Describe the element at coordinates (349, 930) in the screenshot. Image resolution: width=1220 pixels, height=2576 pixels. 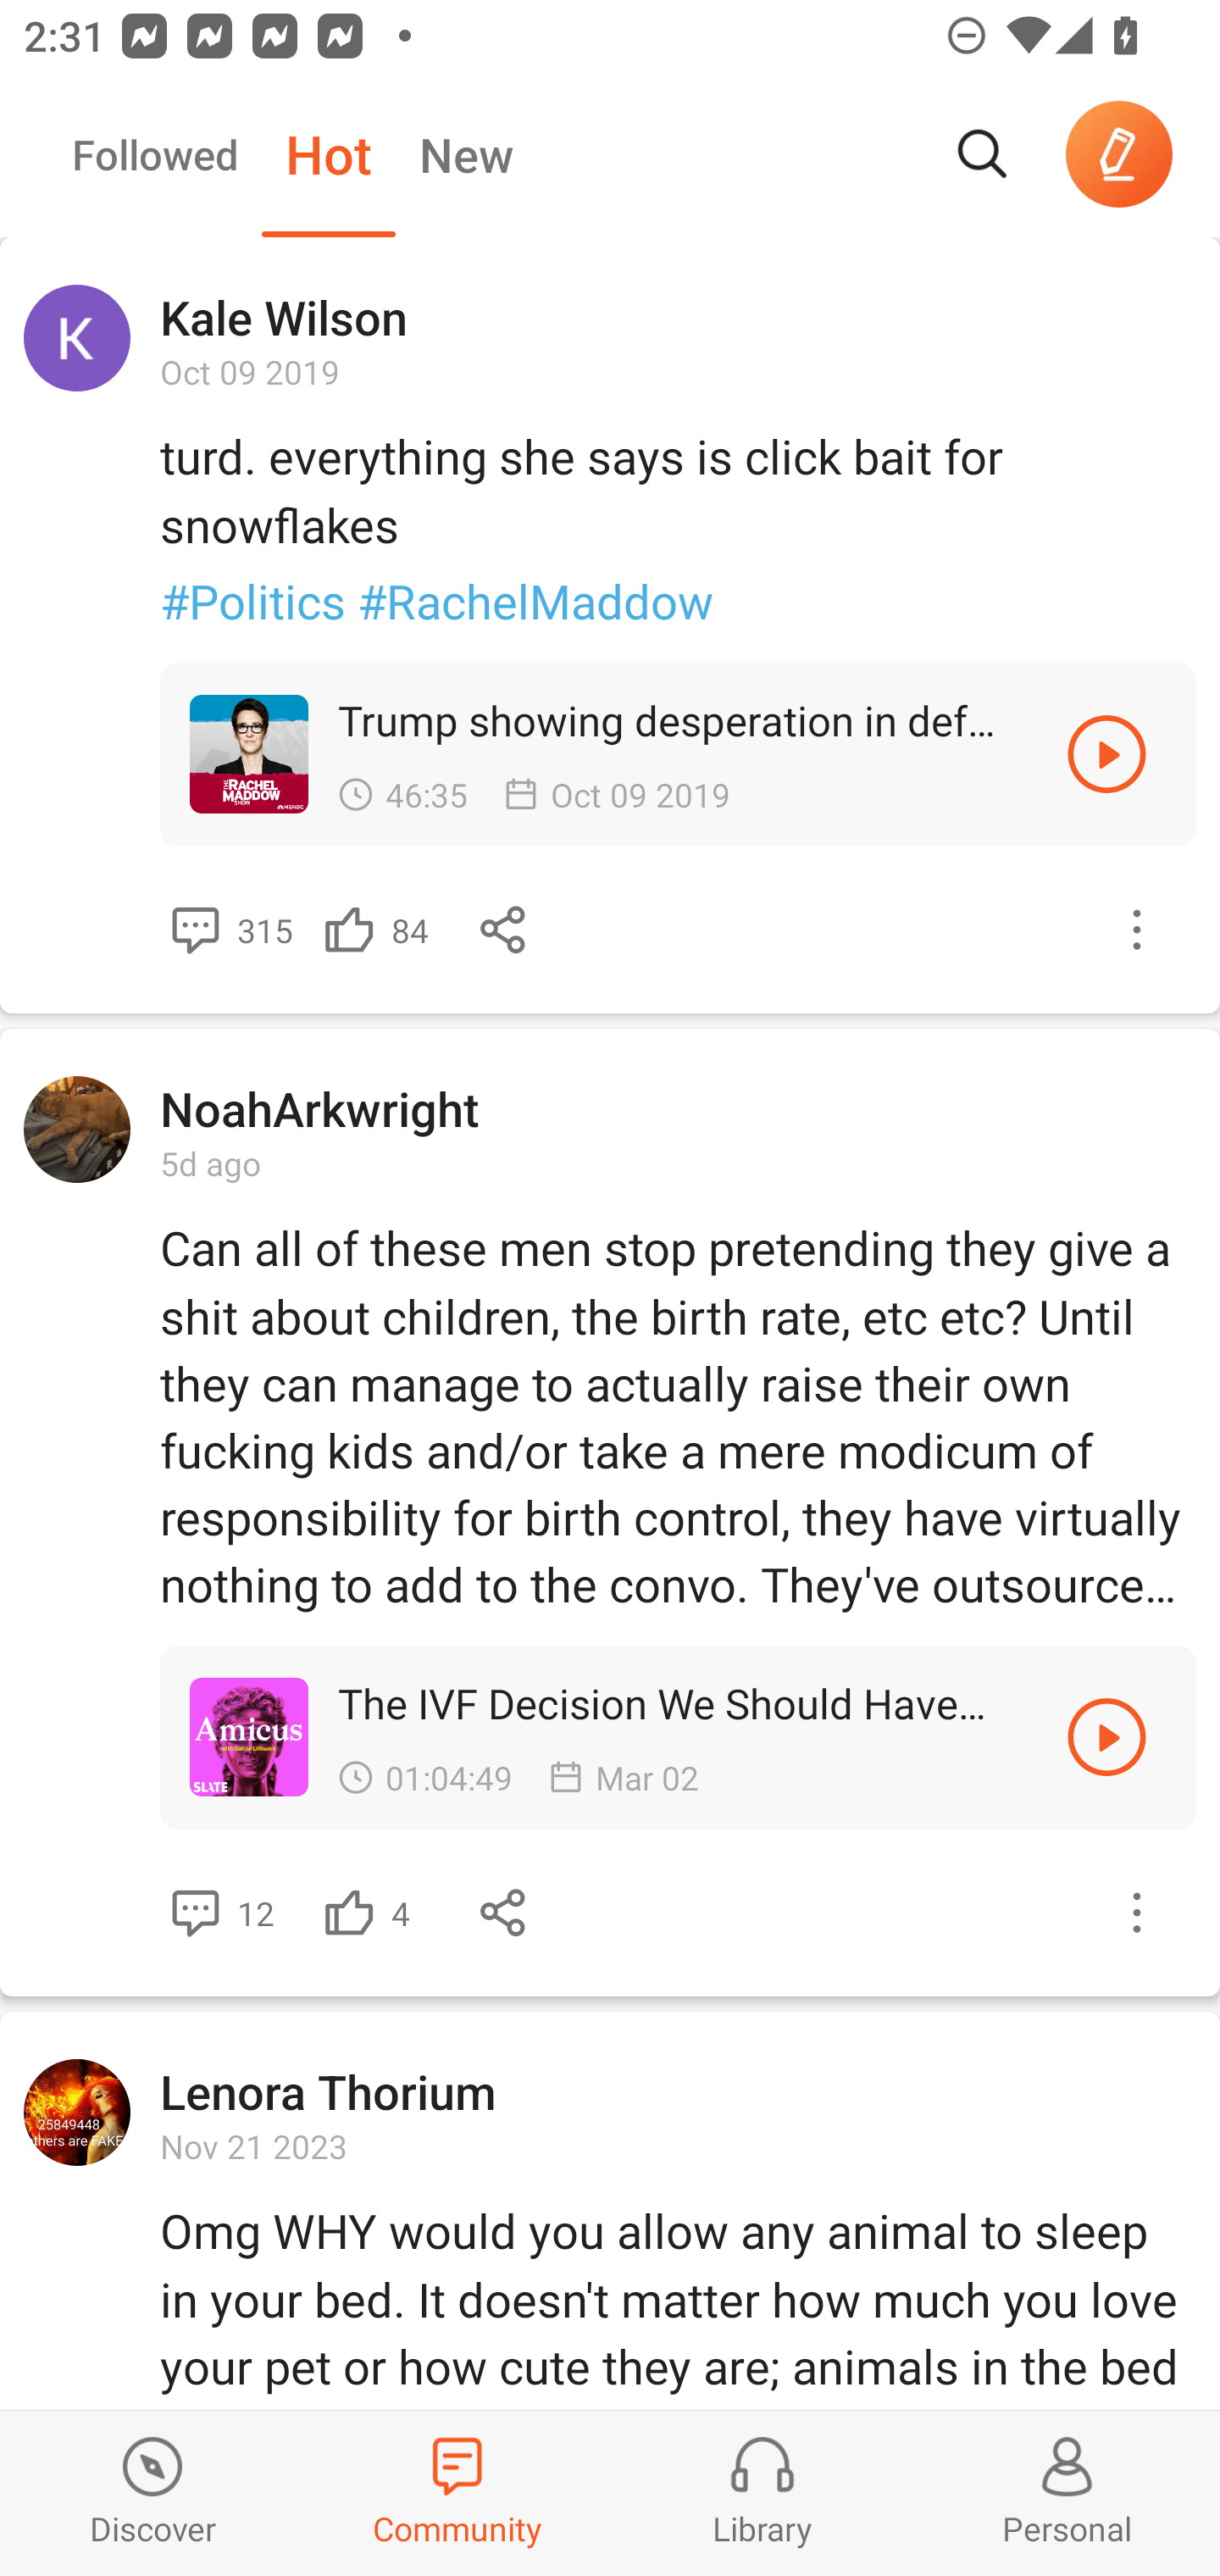
I see `` at that location.